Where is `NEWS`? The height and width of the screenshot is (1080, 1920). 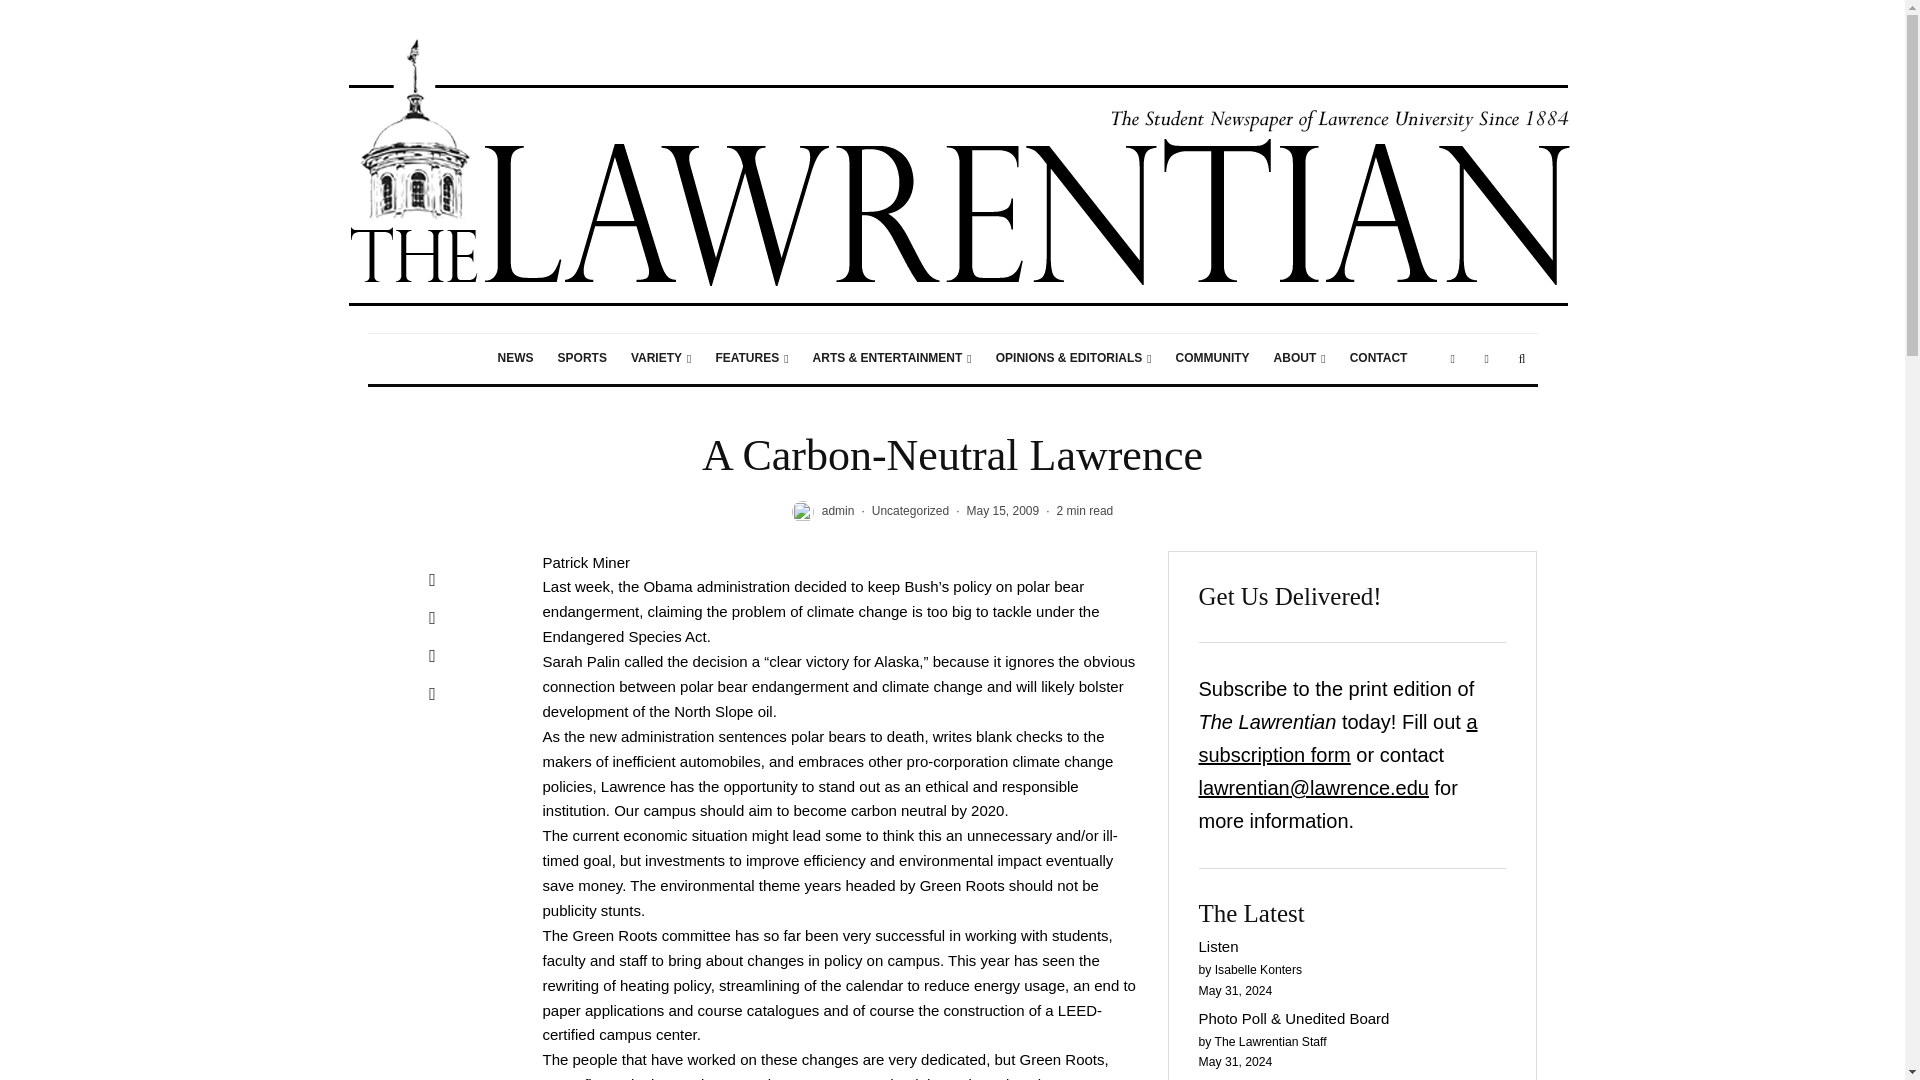
NEWS is located at coordinates (515, 358).